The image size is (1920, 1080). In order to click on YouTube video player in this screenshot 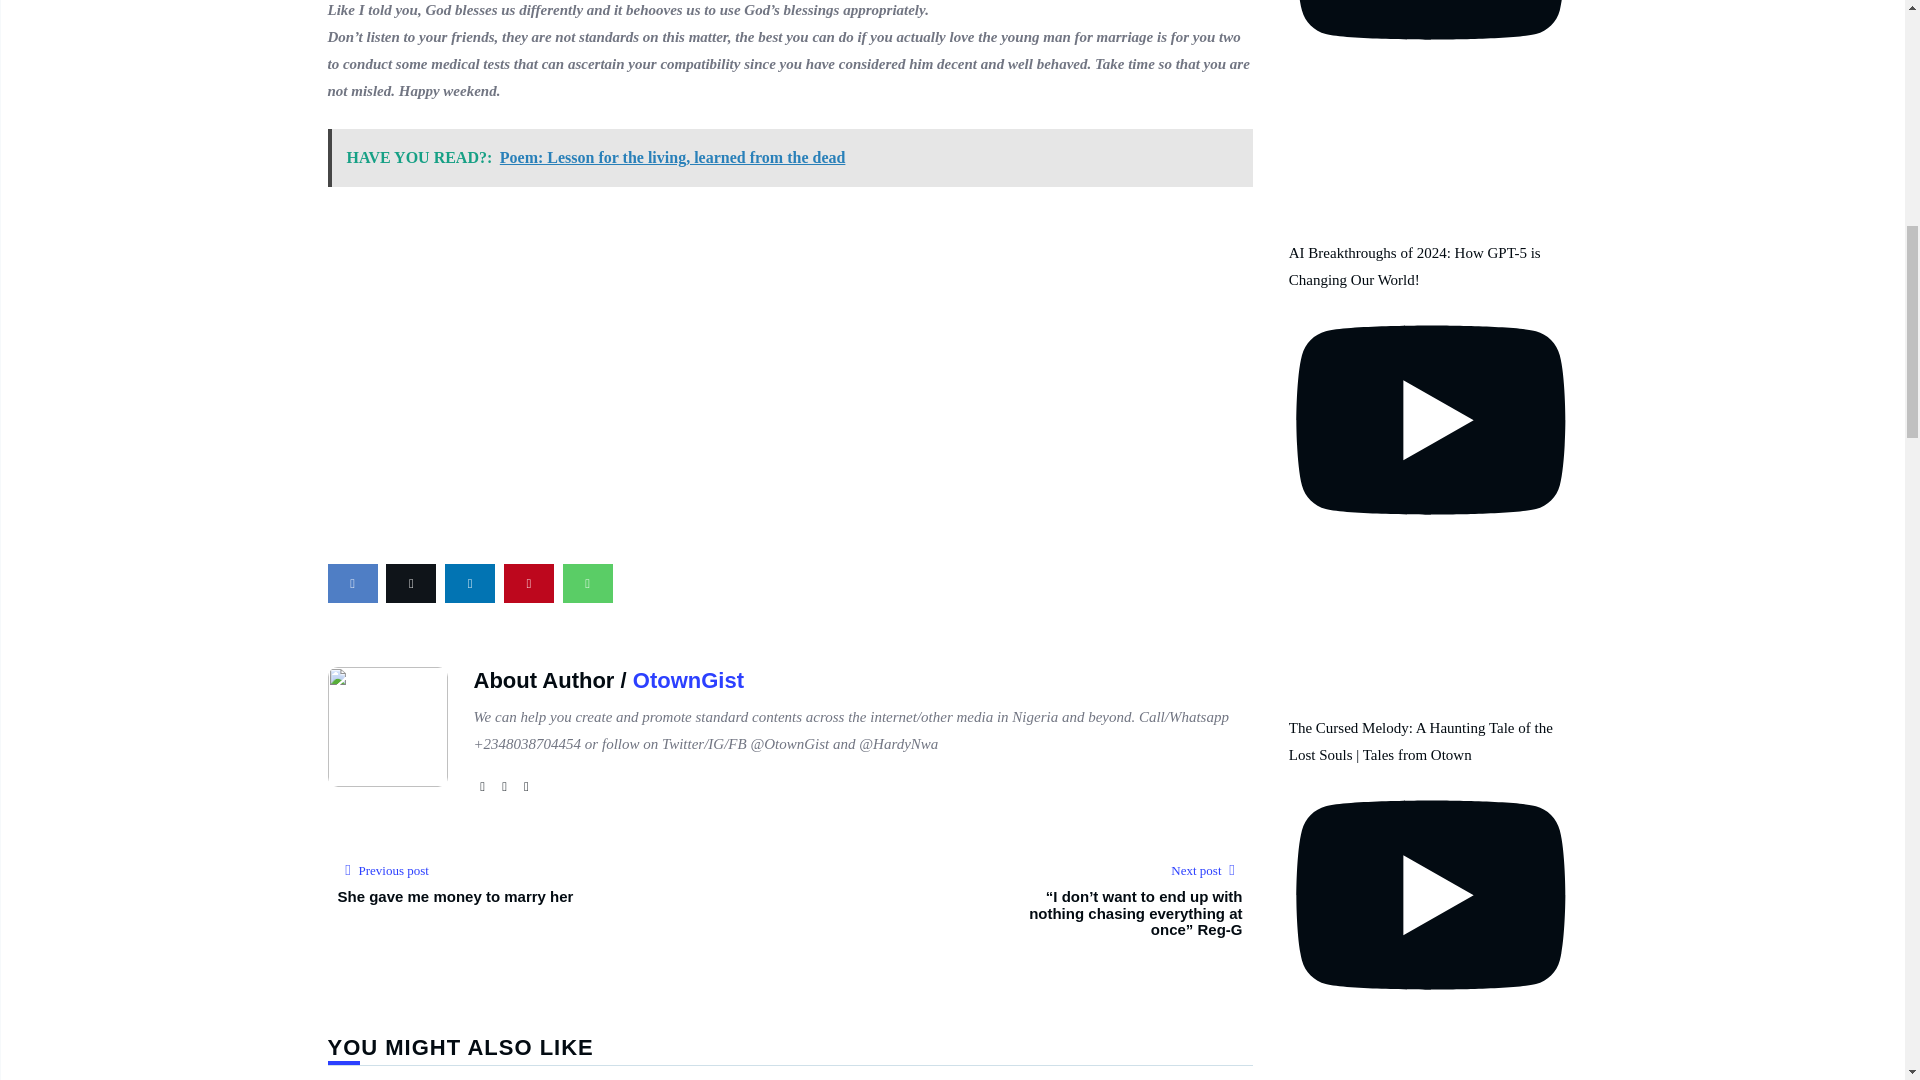, I will do `click(608, 359)`.